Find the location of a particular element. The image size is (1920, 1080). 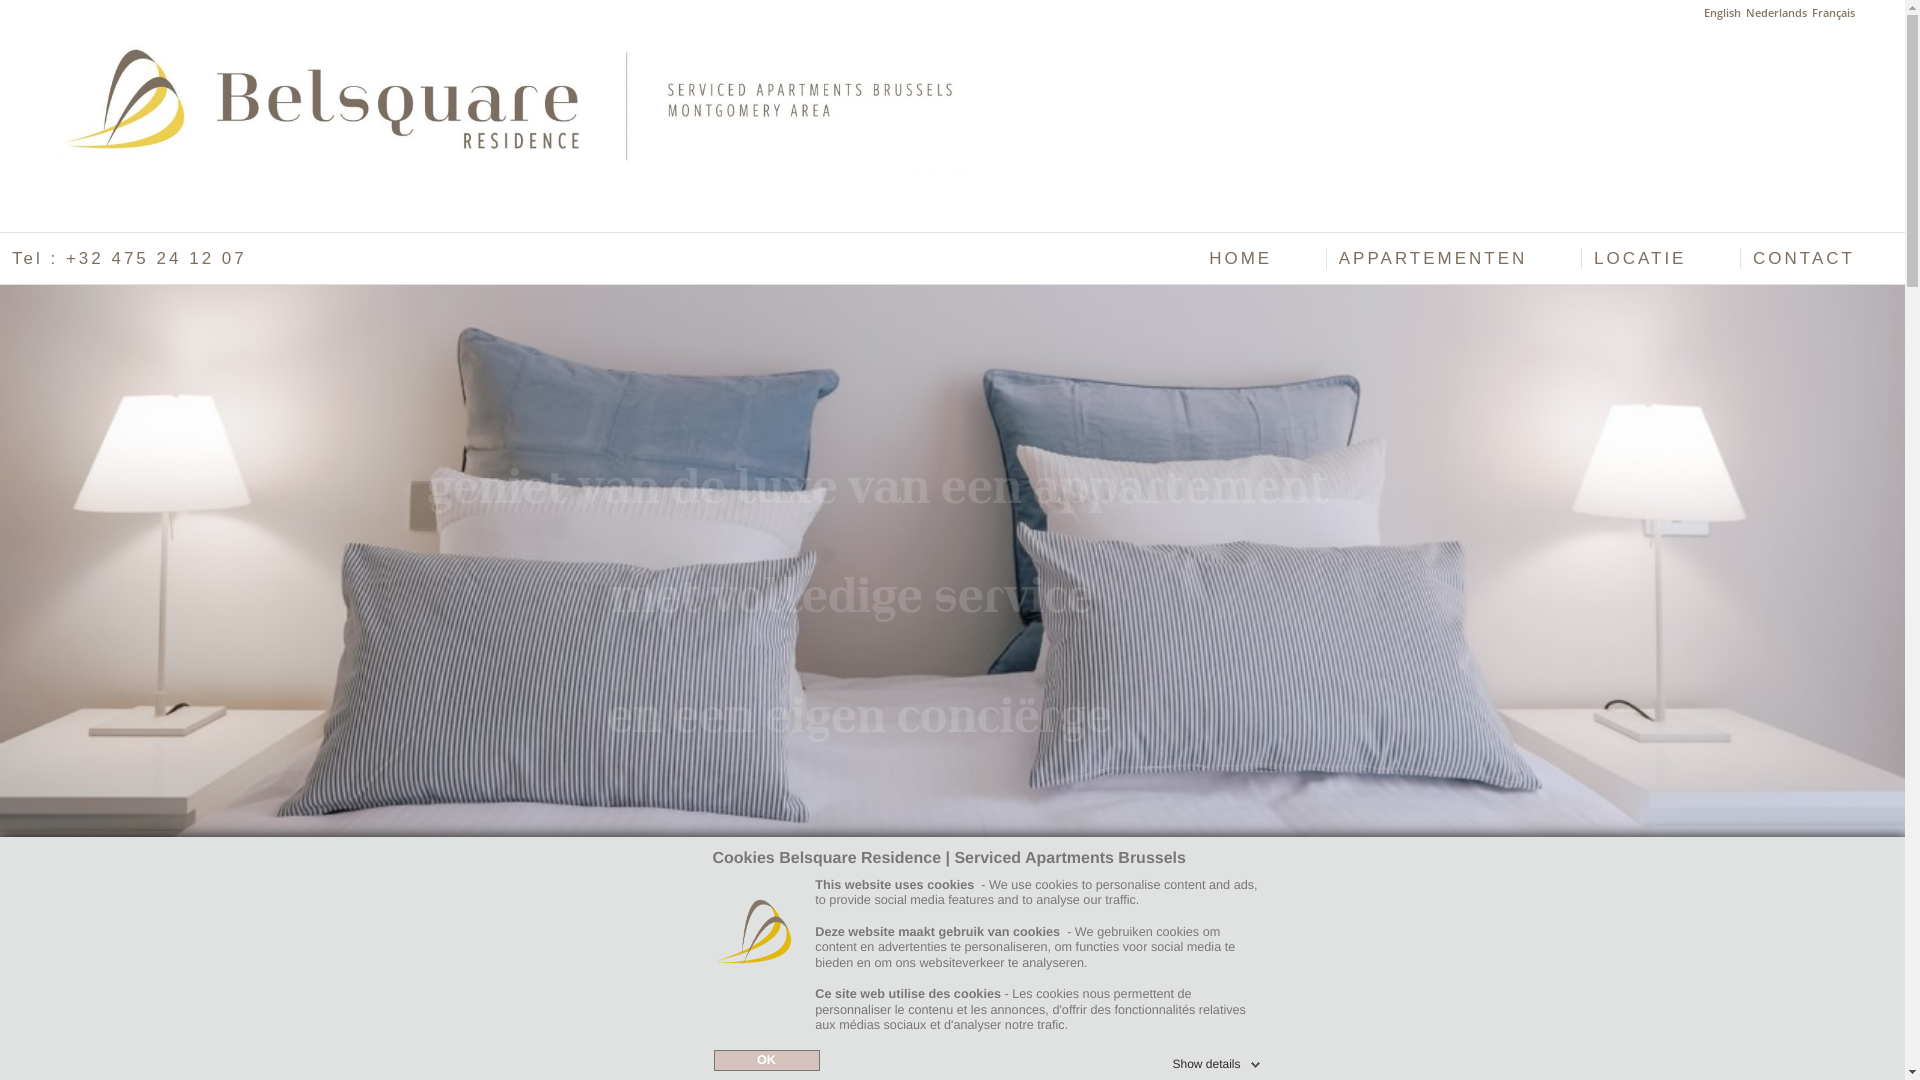

CONTACT is located at coordinates (1822, 258).